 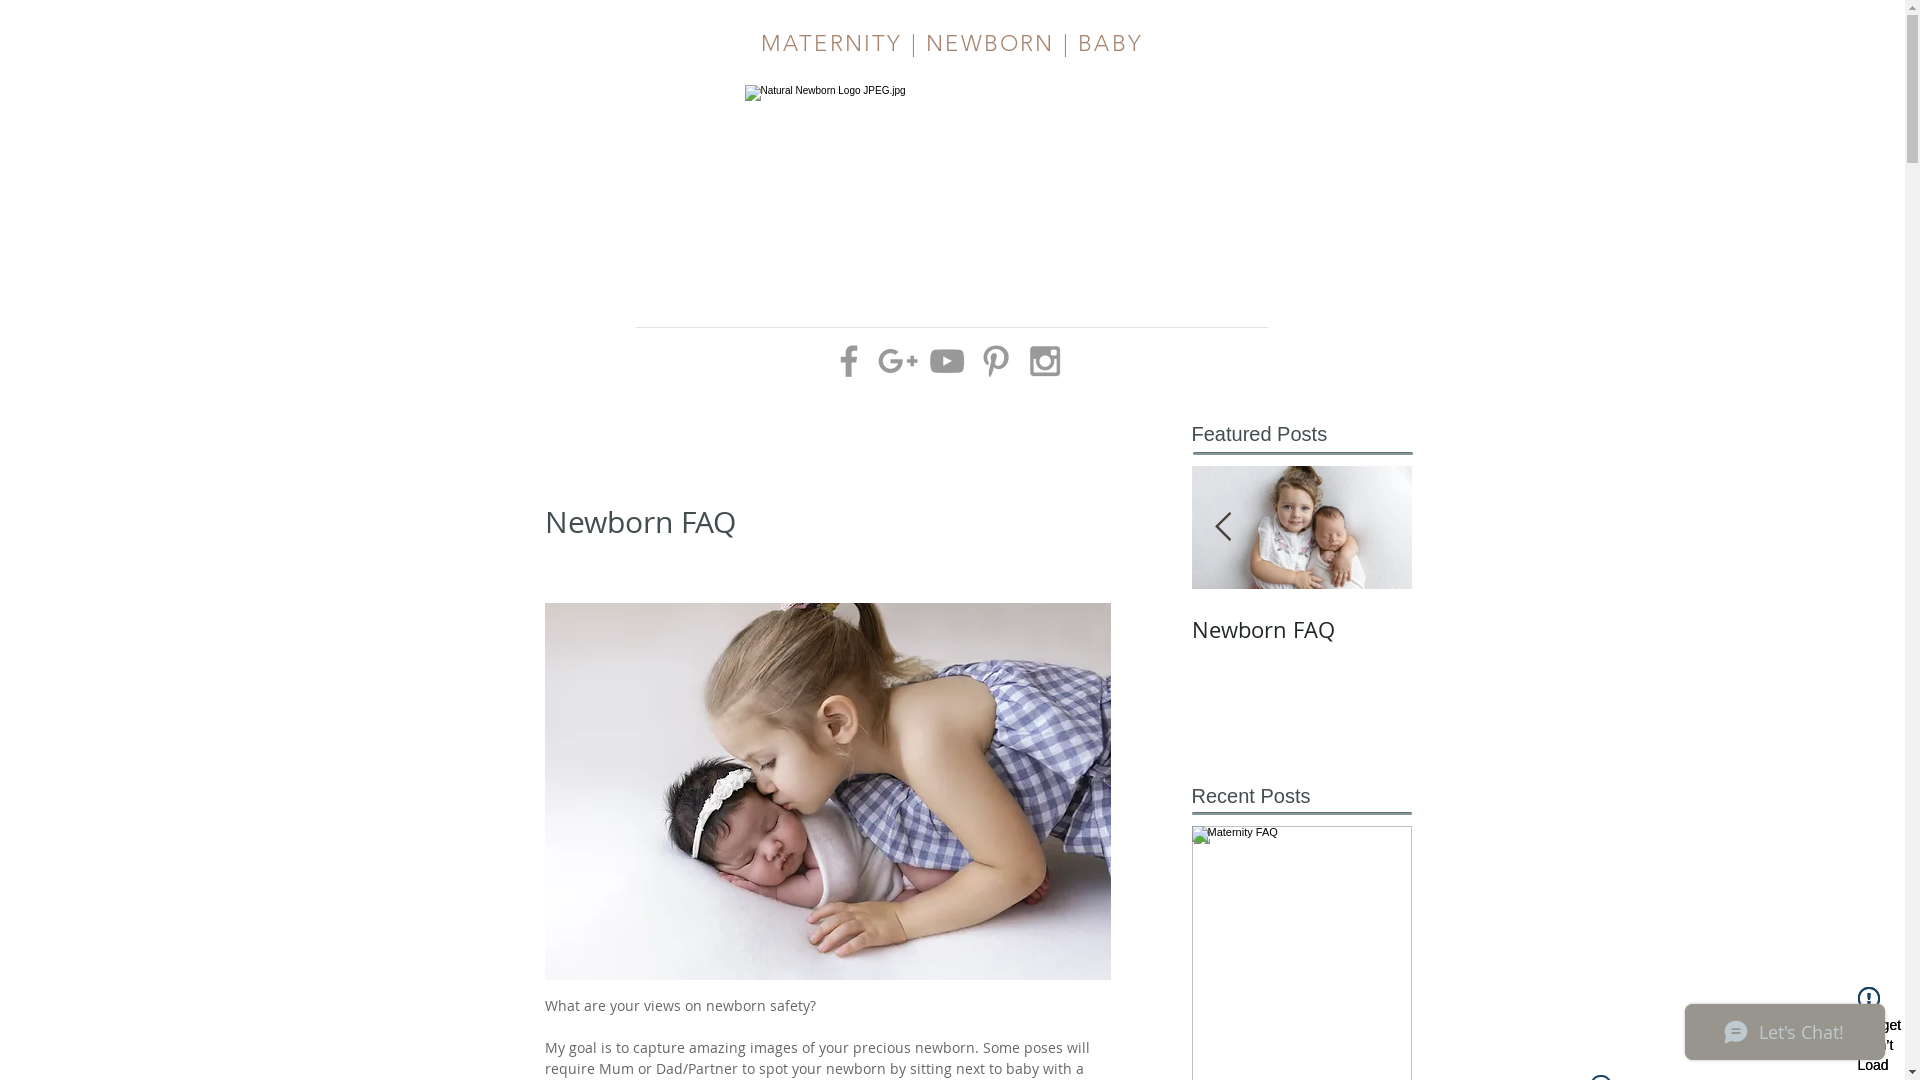 I want to click on Newborn Preparation Guide, so click(x=862, y=644).